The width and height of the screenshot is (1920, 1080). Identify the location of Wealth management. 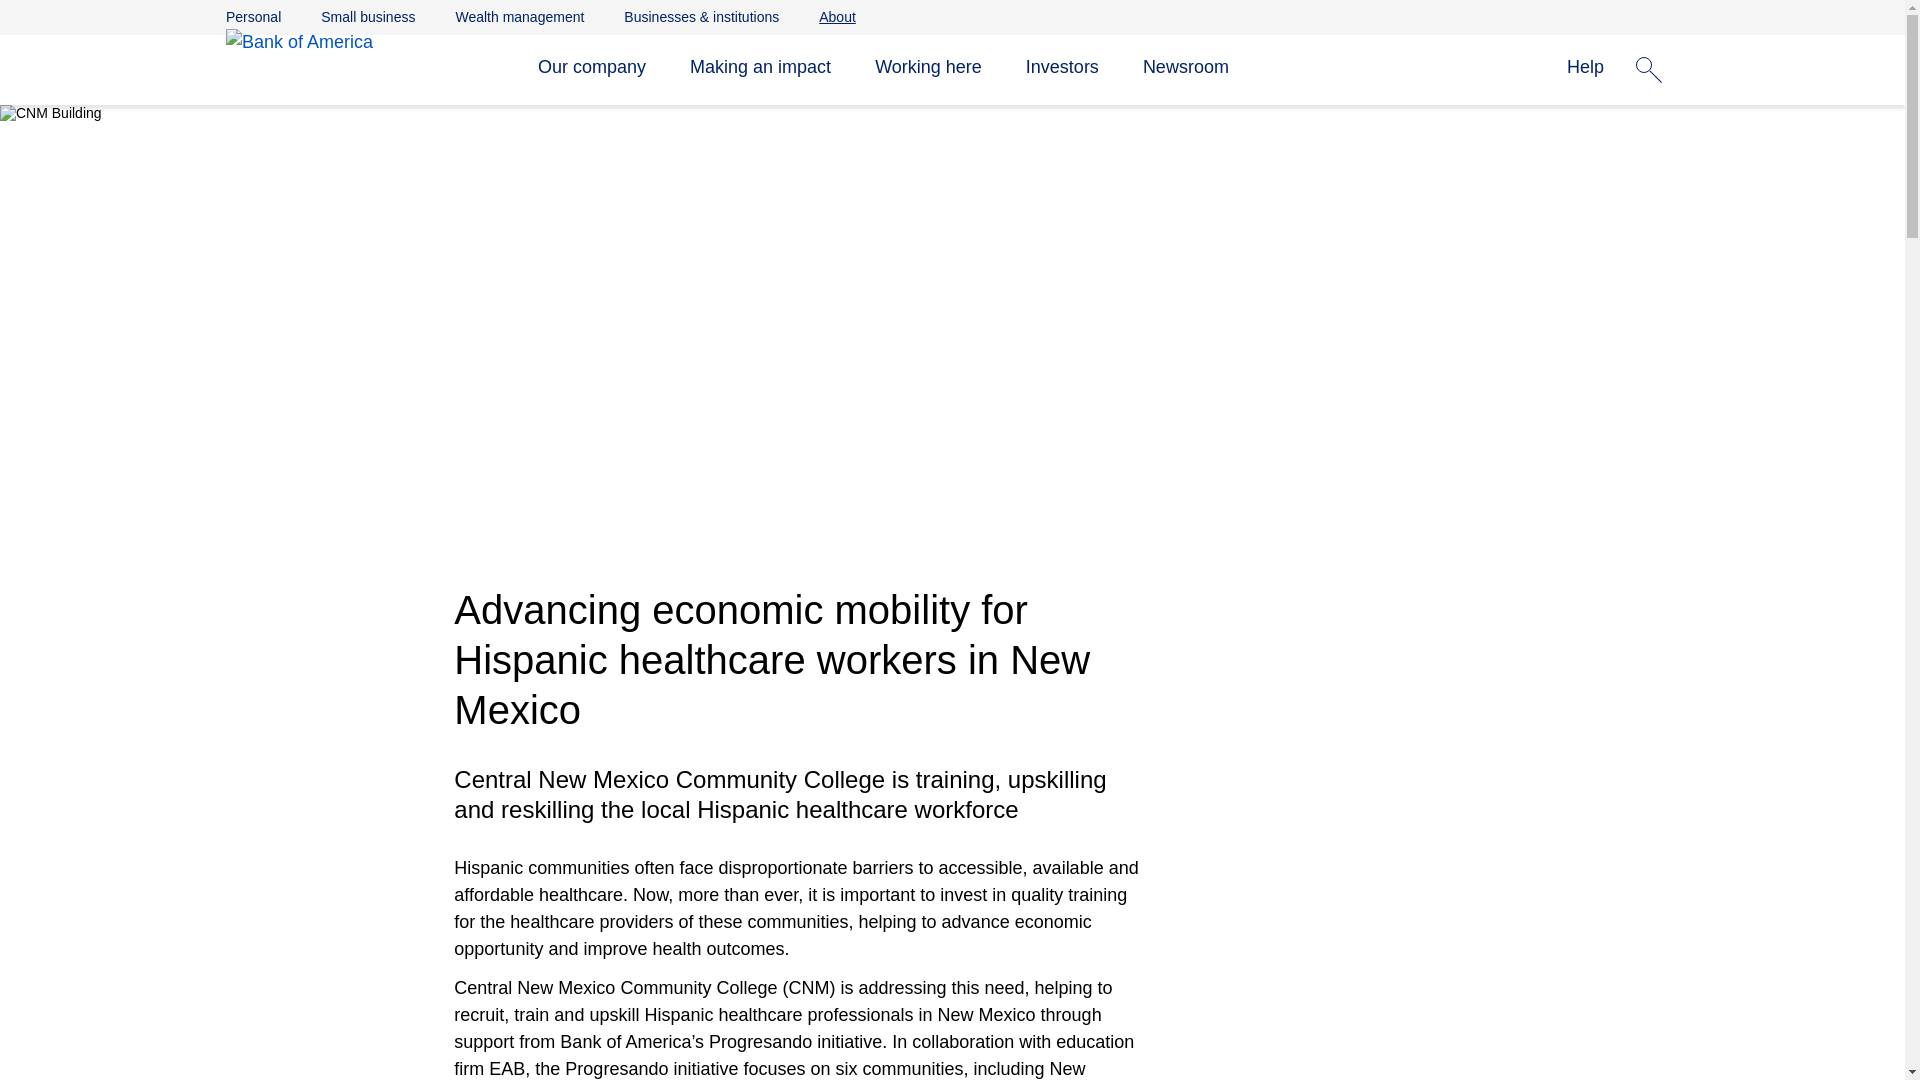
(519, 16).